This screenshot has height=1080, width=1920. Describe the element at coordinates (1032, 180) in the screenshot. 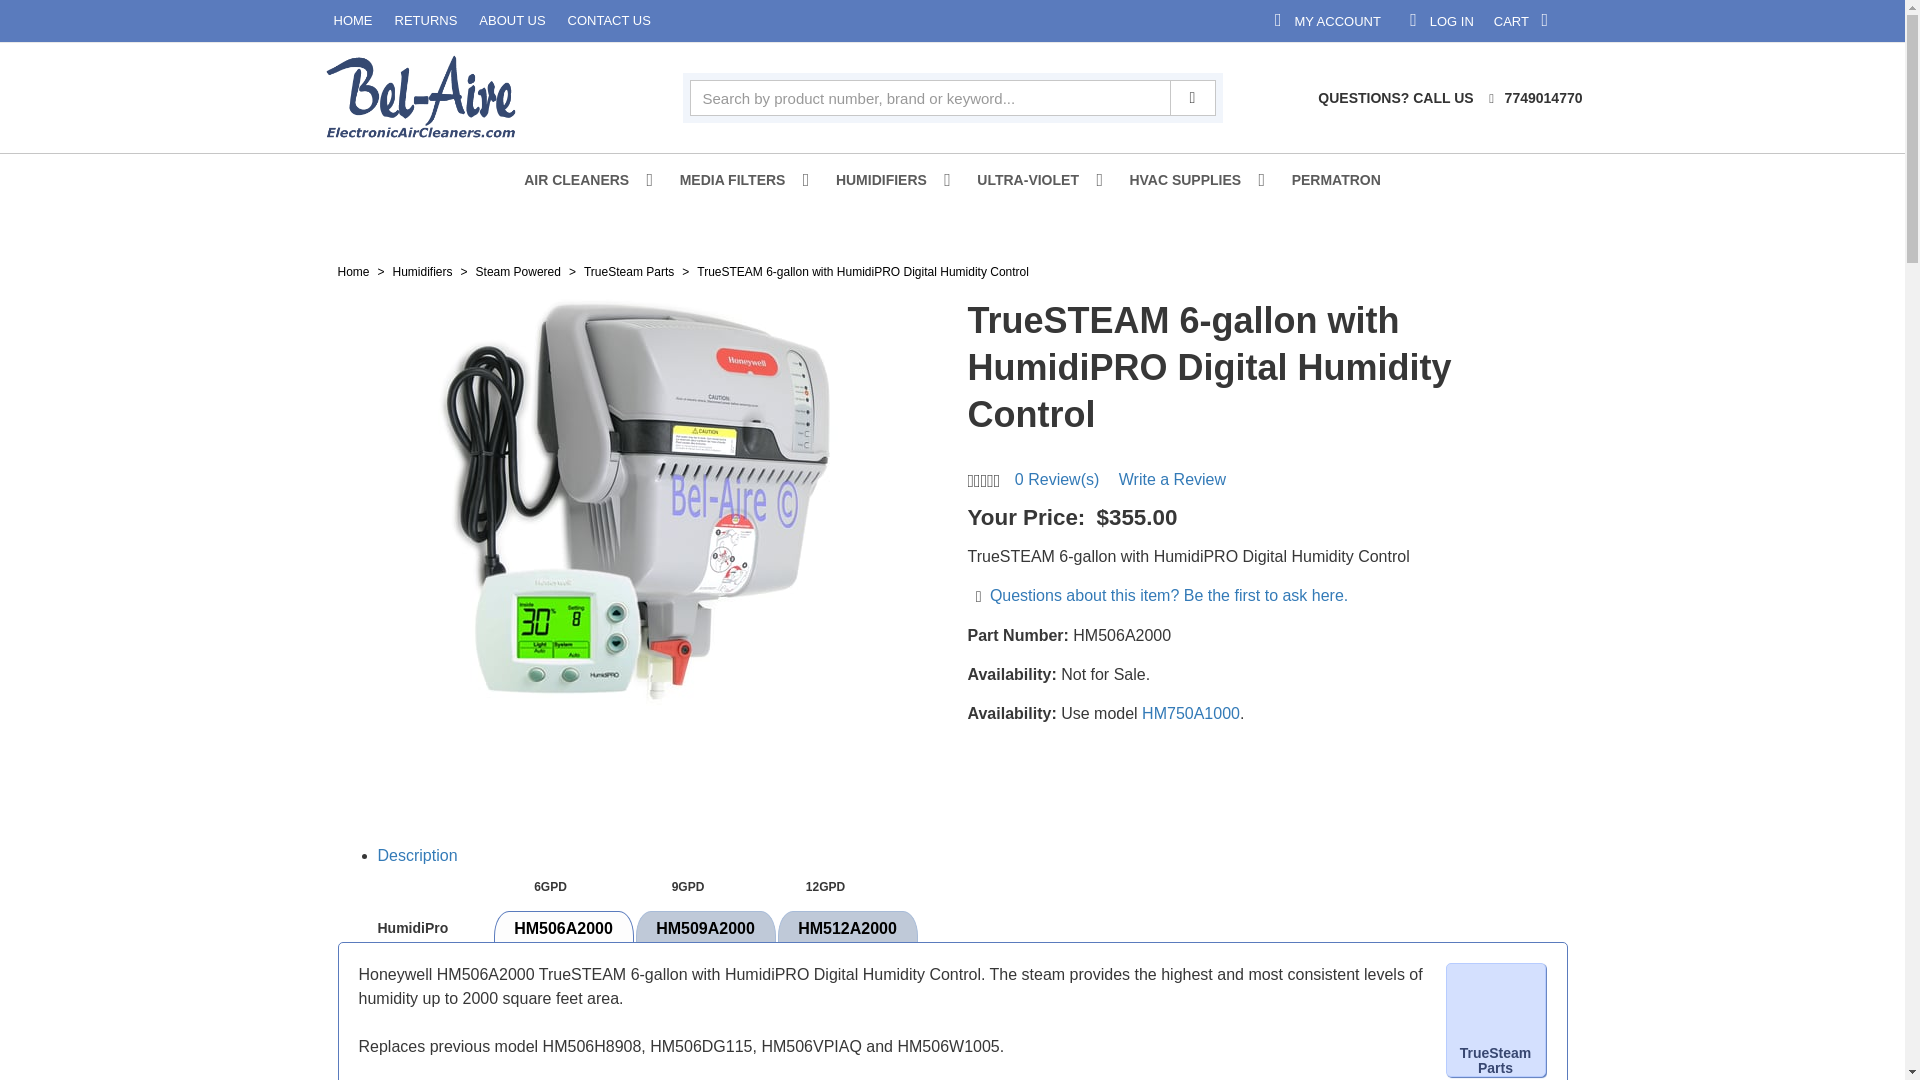

I see `HVAC SUPPLIES` at that location.